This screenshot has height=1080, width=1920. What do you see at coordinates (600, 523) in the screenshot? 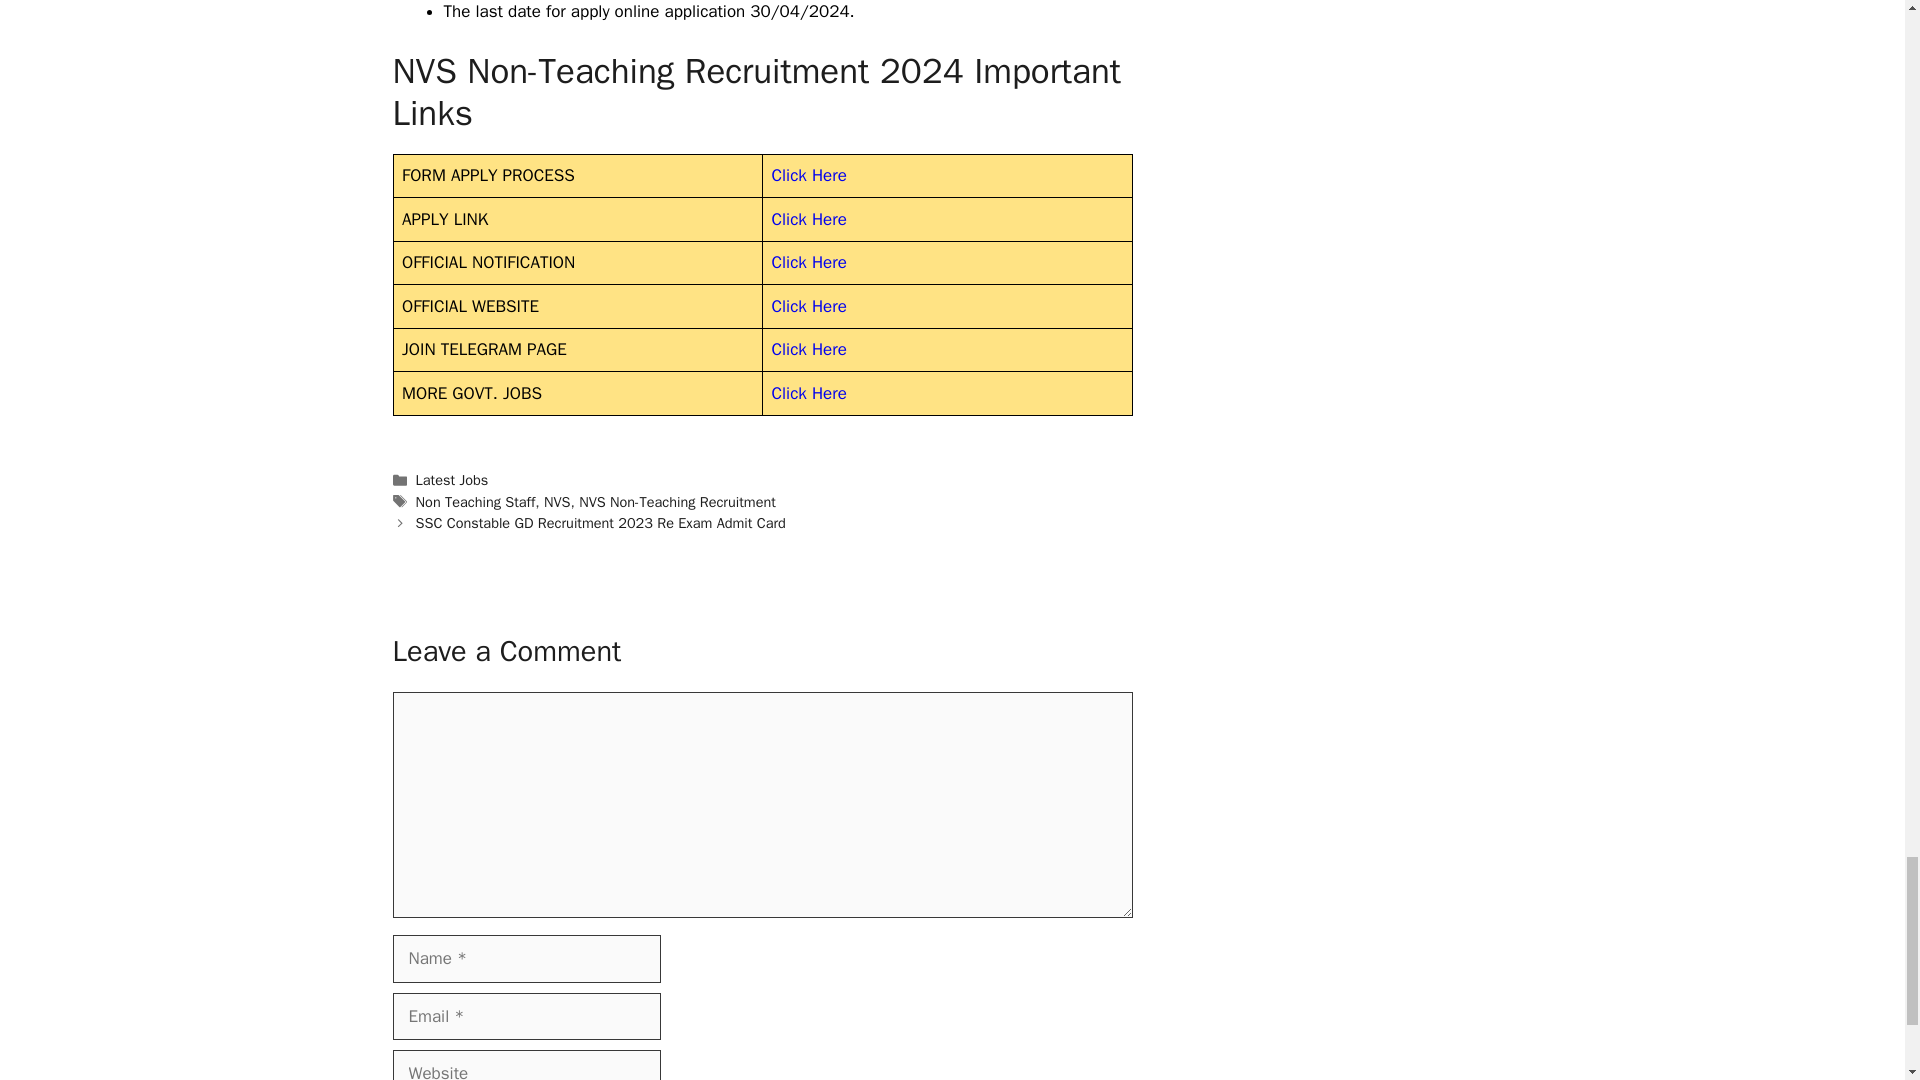
I see `SSC Constable GD Recruitment 2023 Re Exam Admit Card` at bounding box center [600, 523].